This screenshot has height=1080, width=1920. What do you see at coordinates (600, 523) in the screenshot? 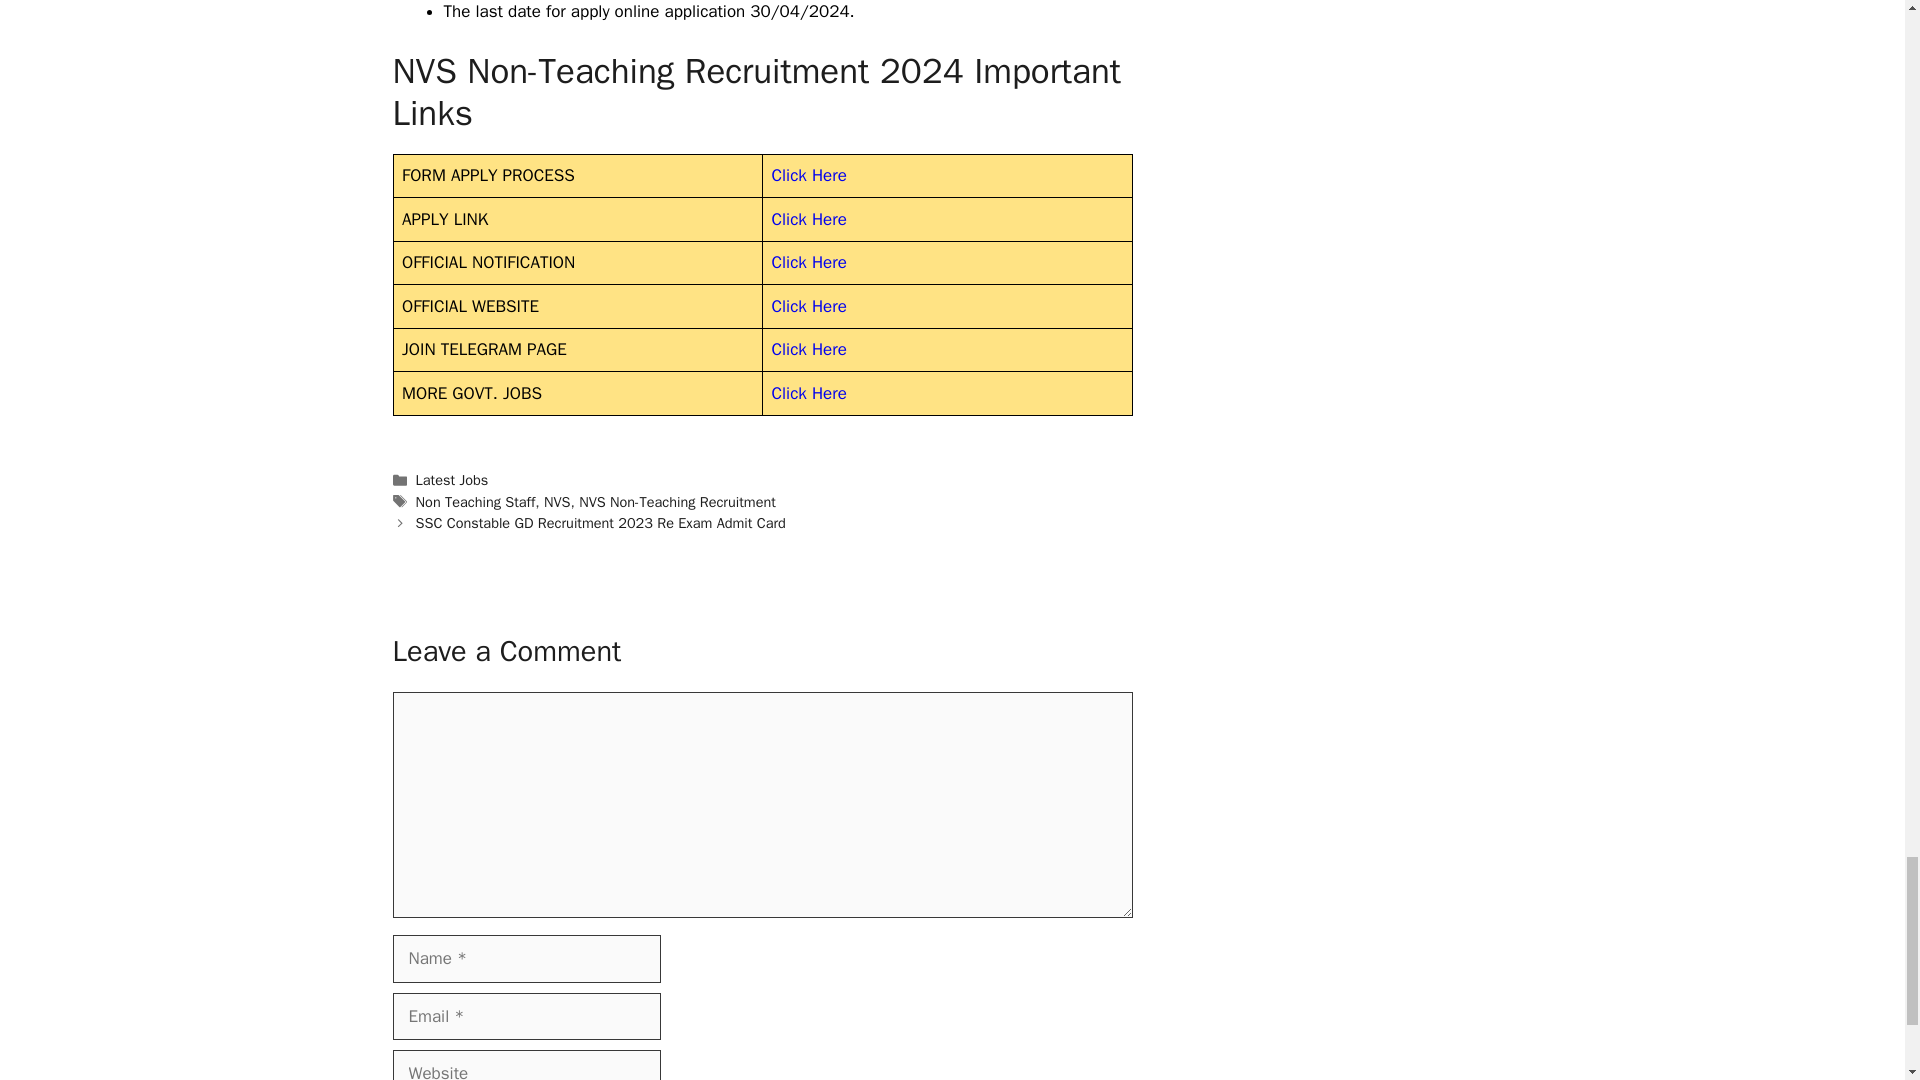
I see `SSC Constable GD Recruitment 2023 Re Exam Admit Card` at bounding box center [600, 523].